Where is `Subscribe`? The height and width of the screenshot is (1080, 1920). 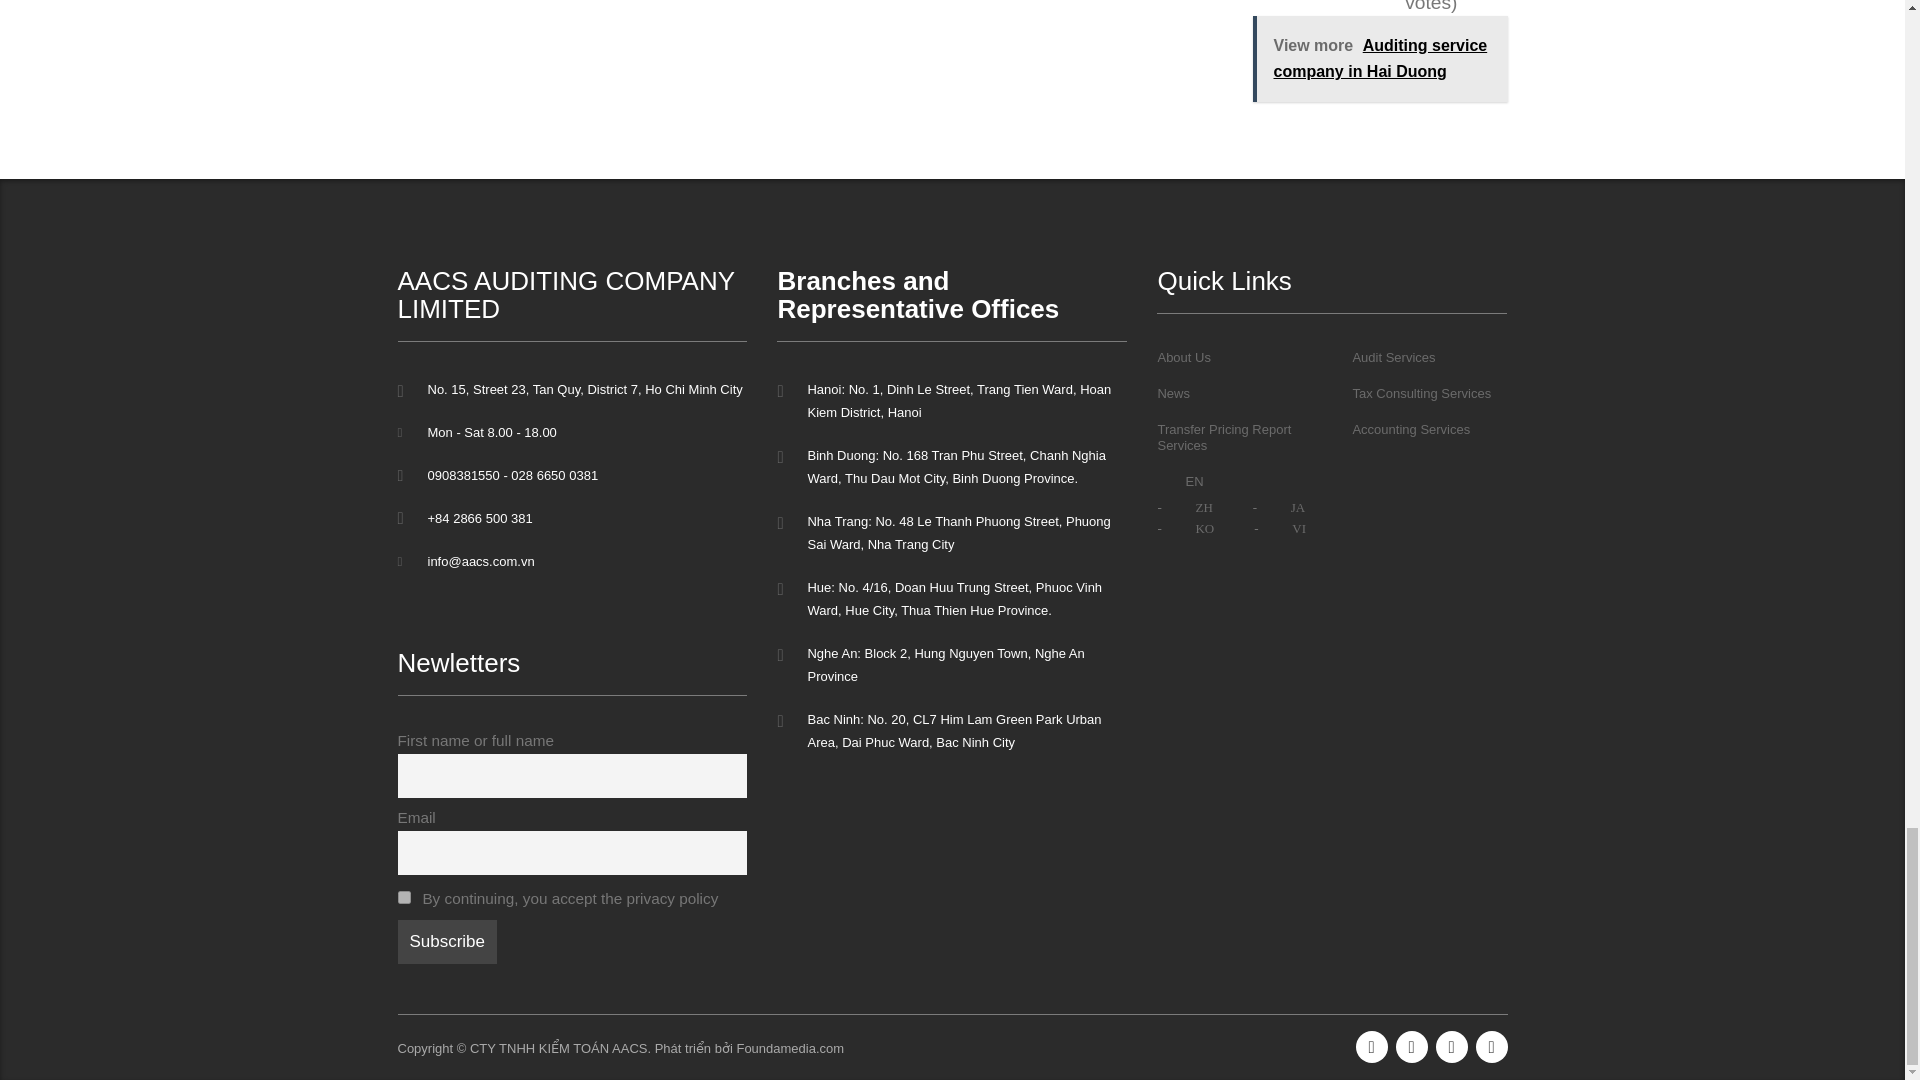
Subscribe is located at coordinates (447, 942).